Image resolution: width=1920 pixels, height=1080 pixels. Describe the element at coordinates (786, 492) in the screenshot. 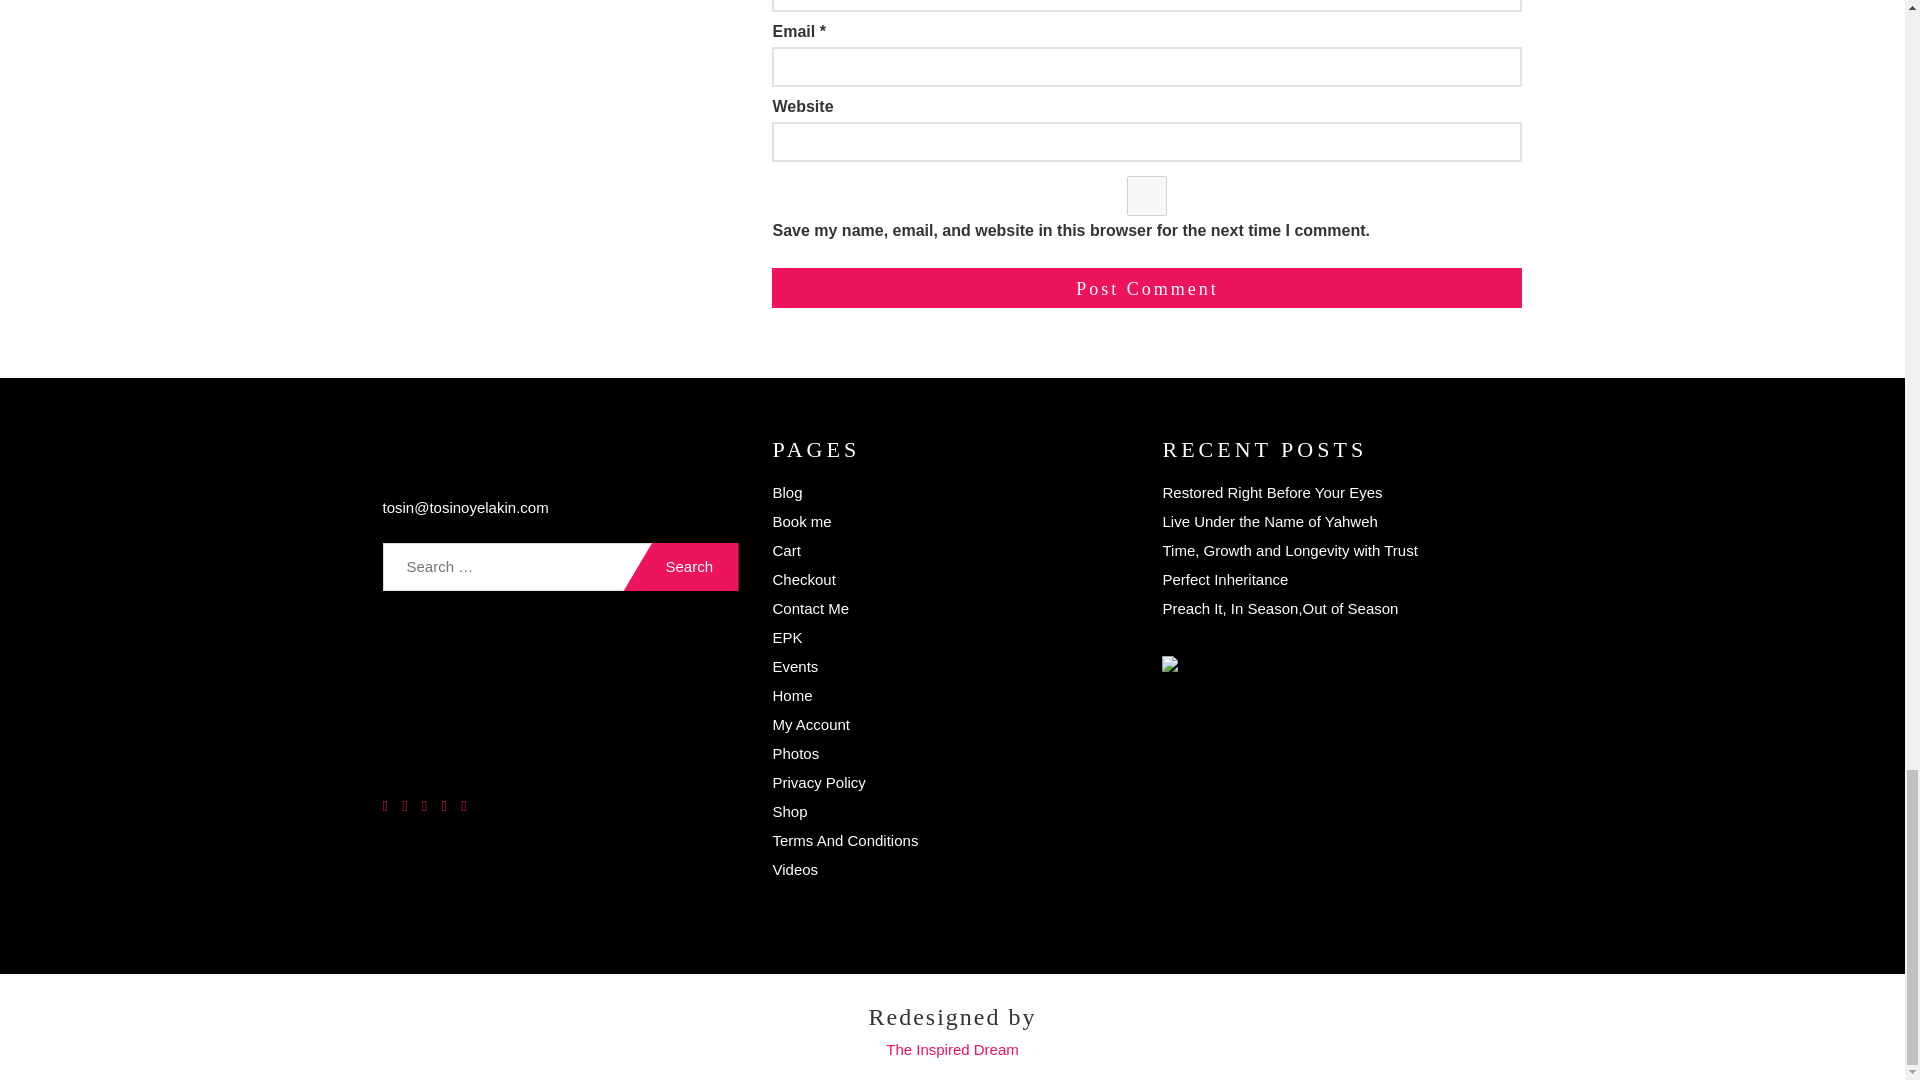

I see `Blog` at that location.